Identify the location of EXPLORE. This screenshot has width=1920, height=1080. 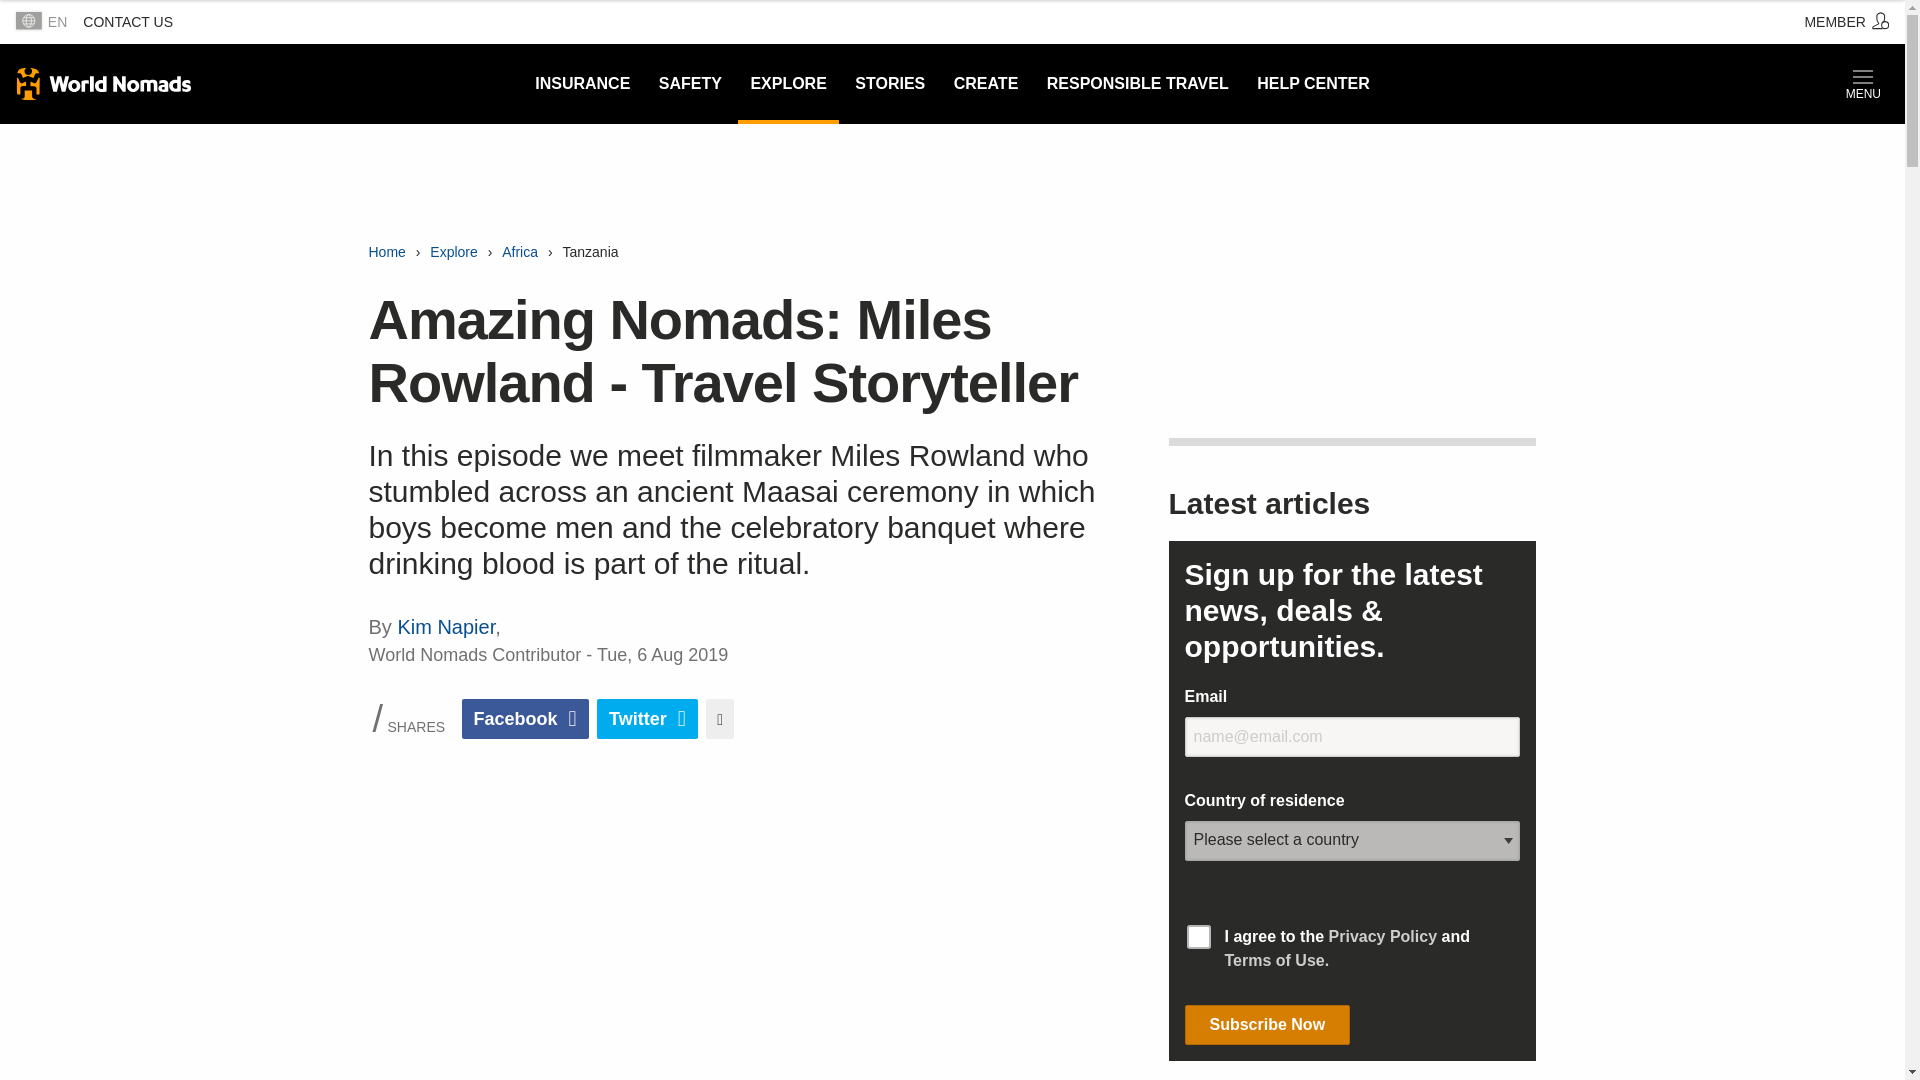
(787, 84).